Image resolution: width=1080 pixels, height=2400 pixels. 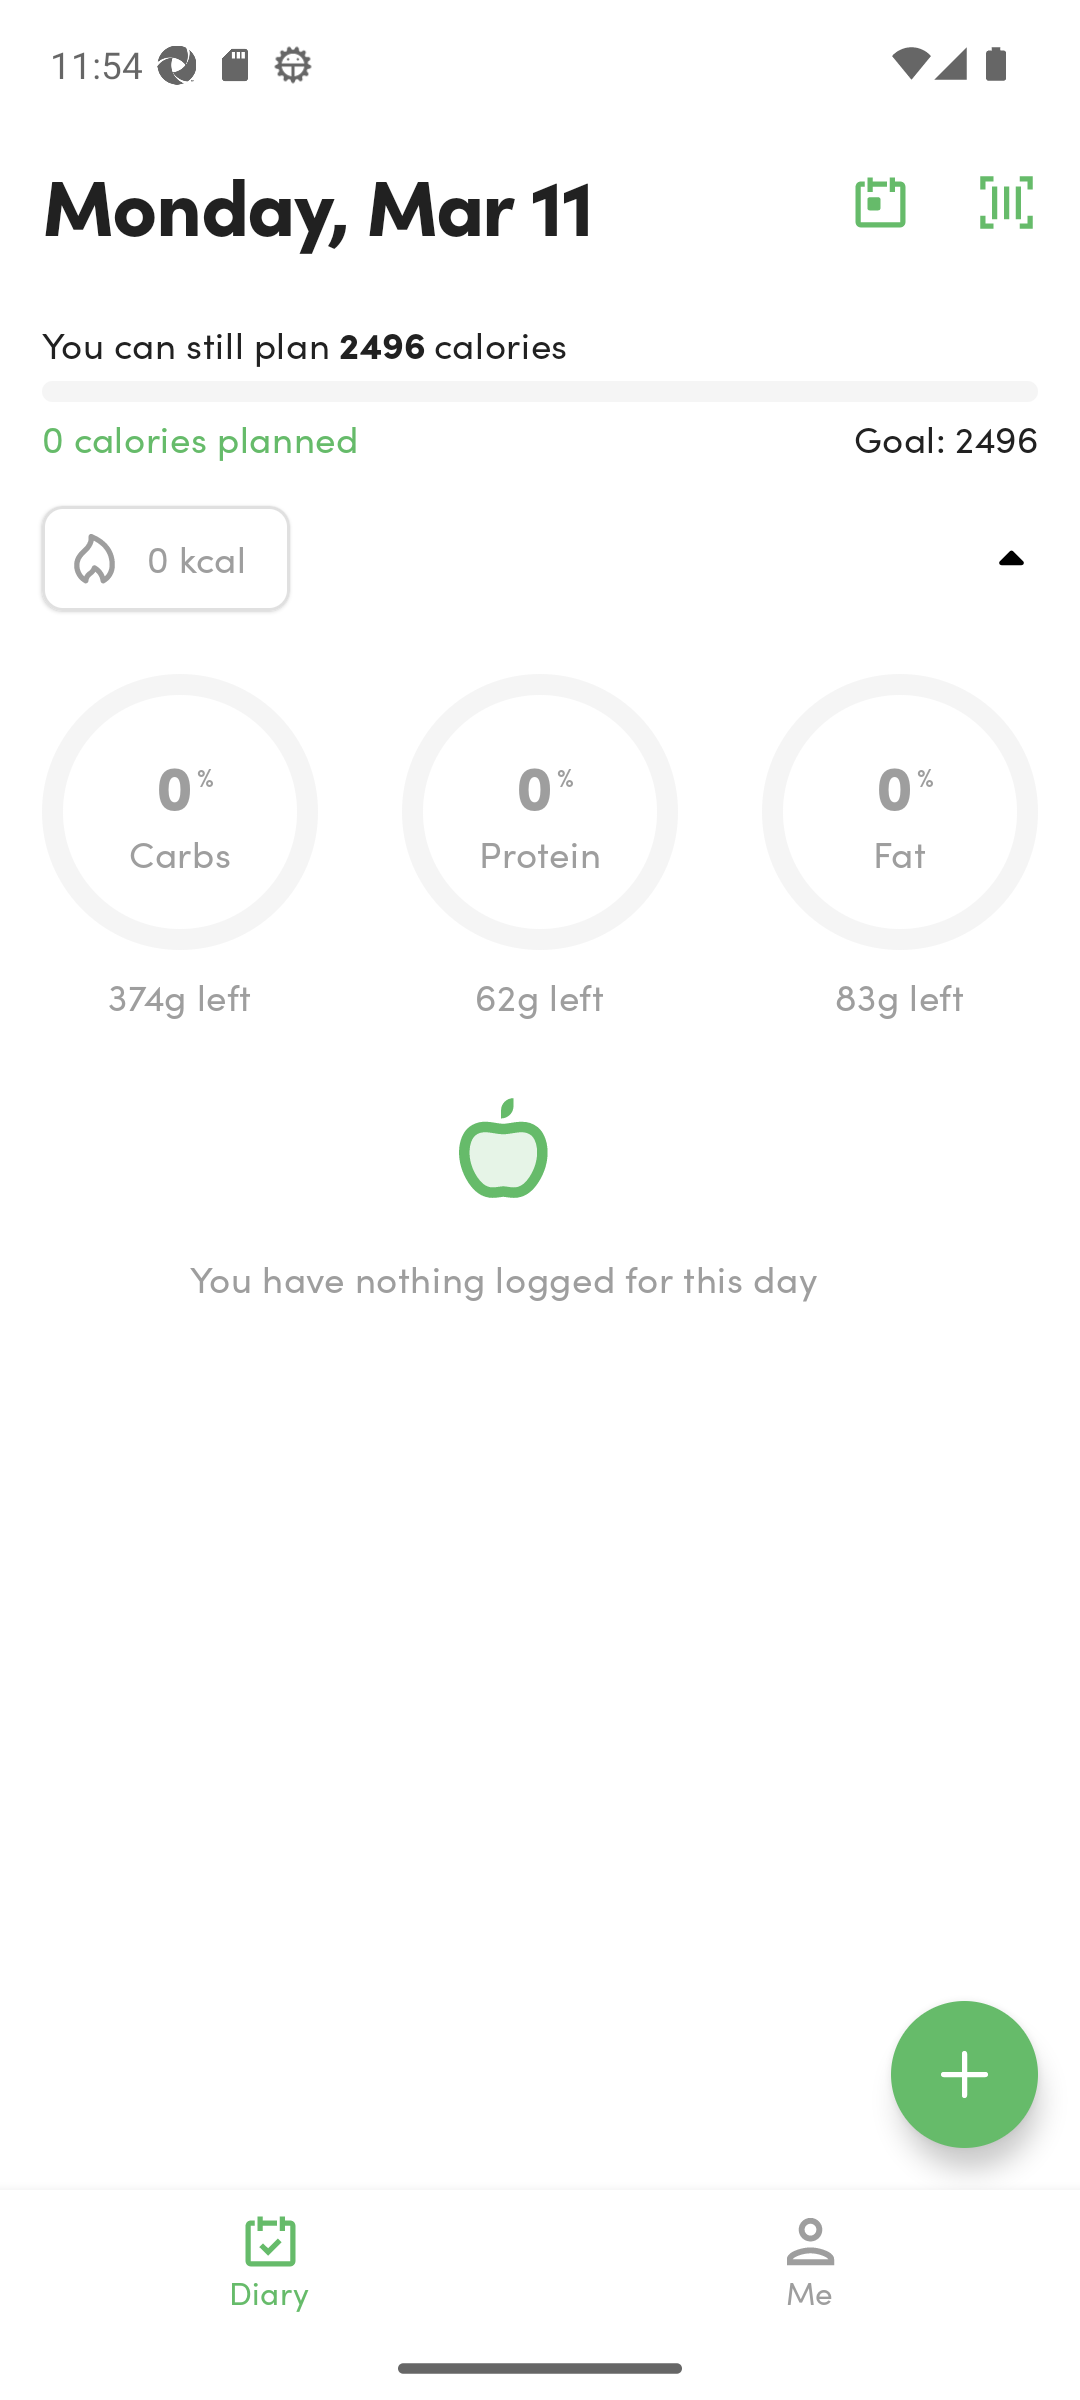 I want to click on calendar_action, so click(x=880, y=202).